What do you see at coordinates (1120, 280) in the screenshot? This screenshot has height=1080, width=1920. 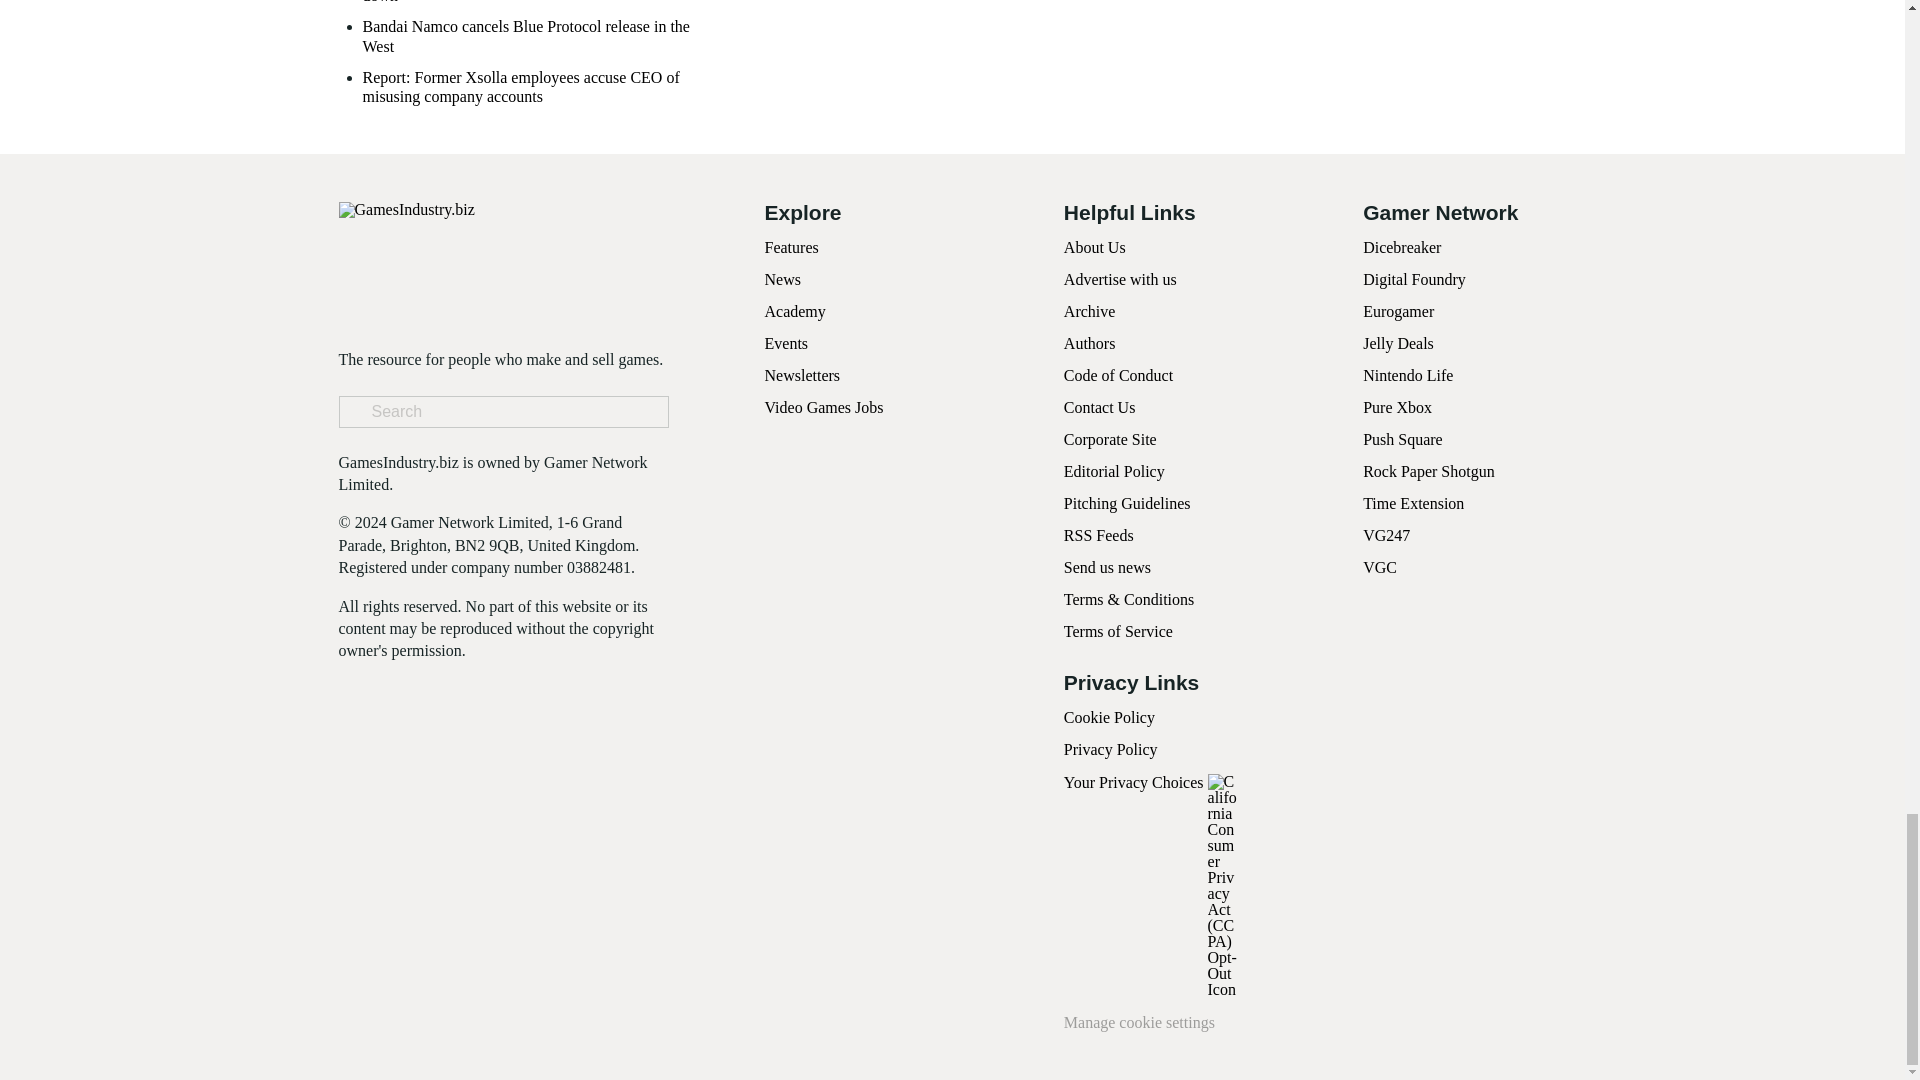 I see `Advertise with us` at bounding box center [1120, 280].